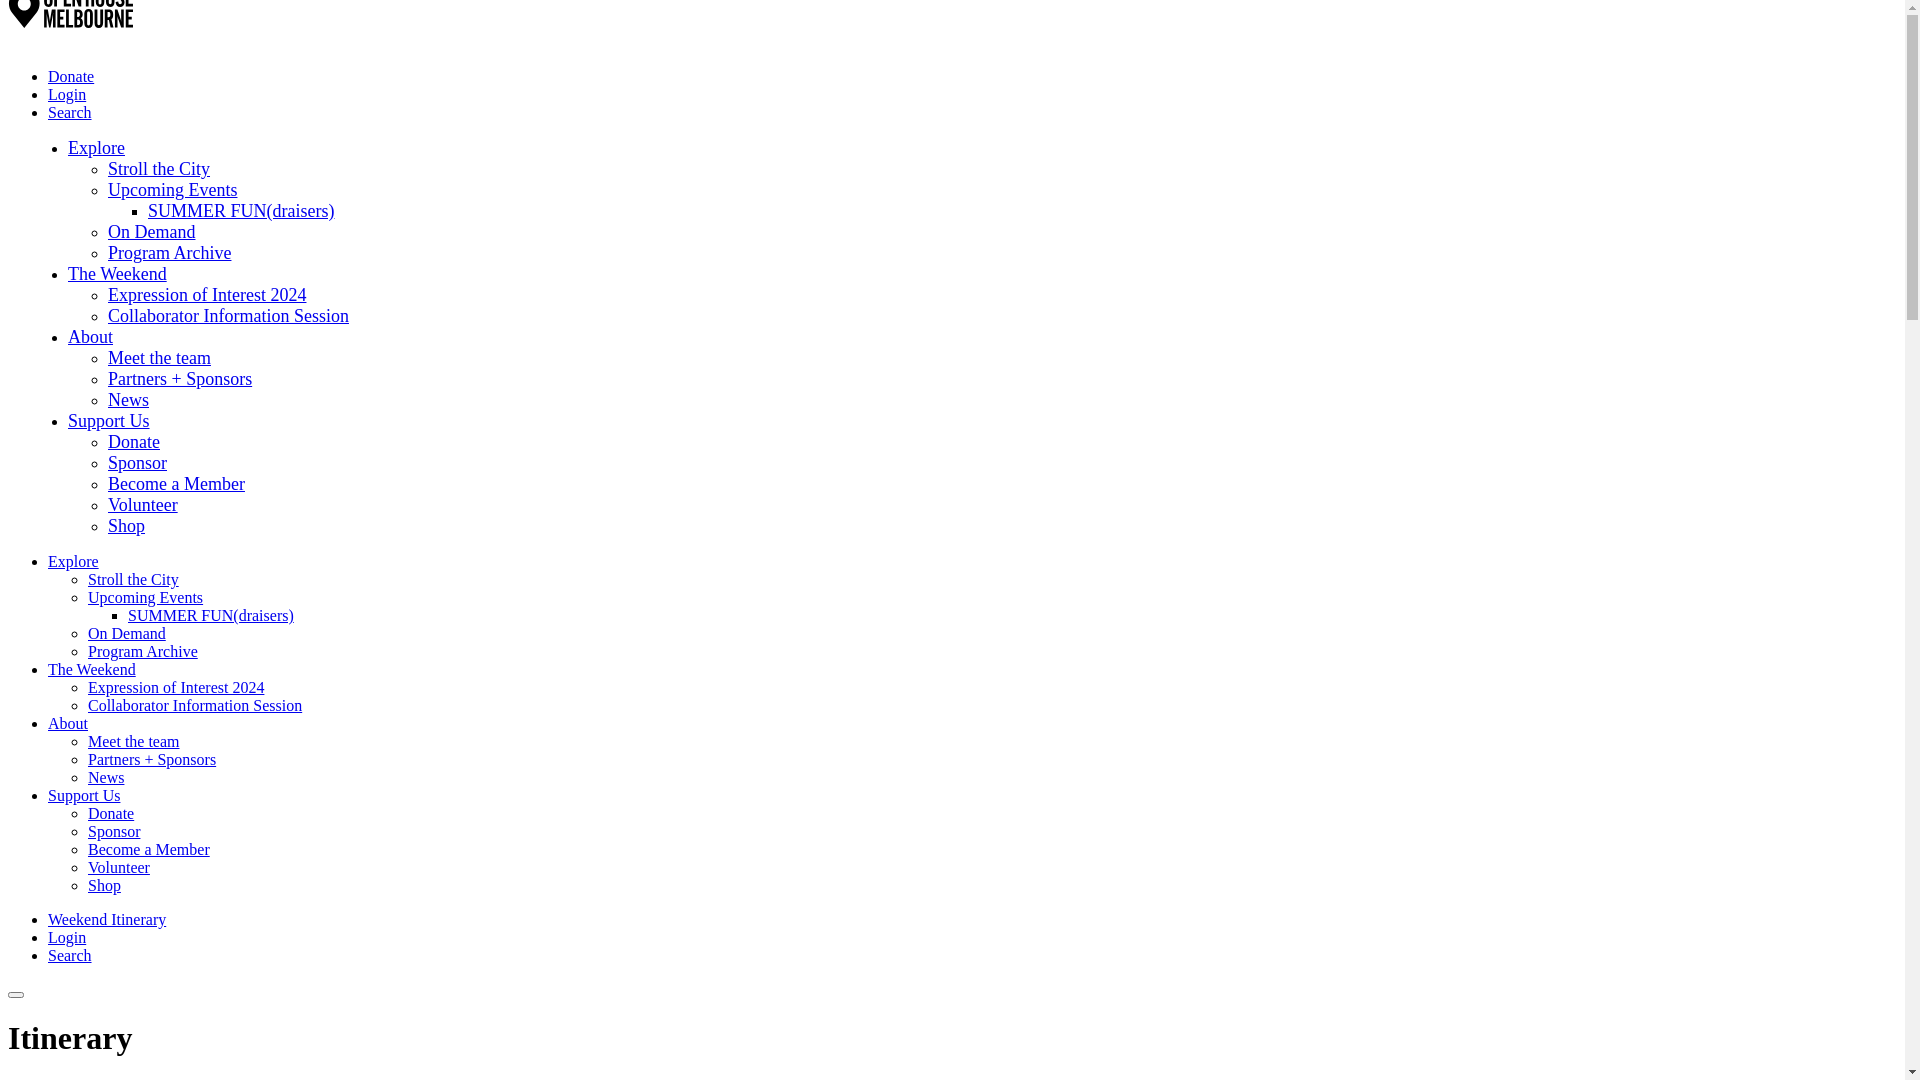  I want to click on Stroll the City, so click(159, 169).